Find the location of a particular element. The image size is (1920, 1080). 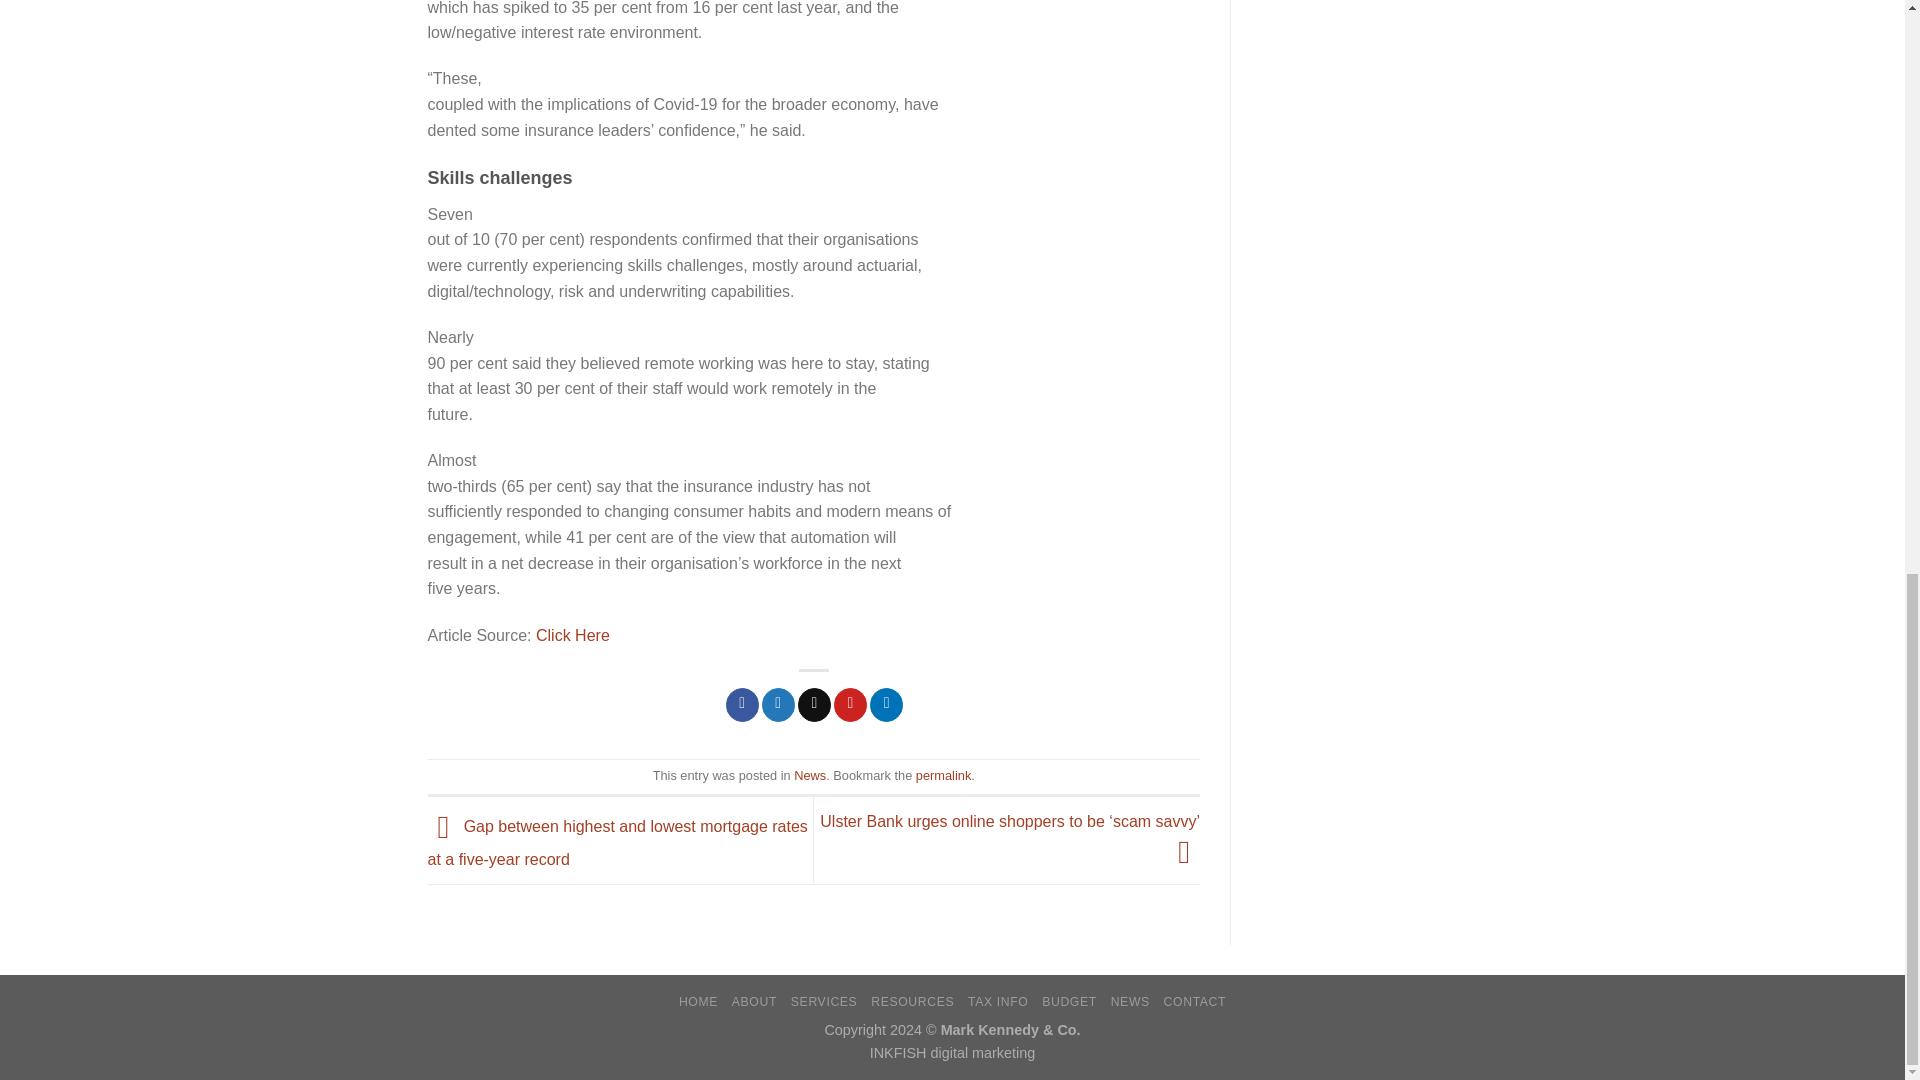

Click Here is located at coordinates (572, 635).